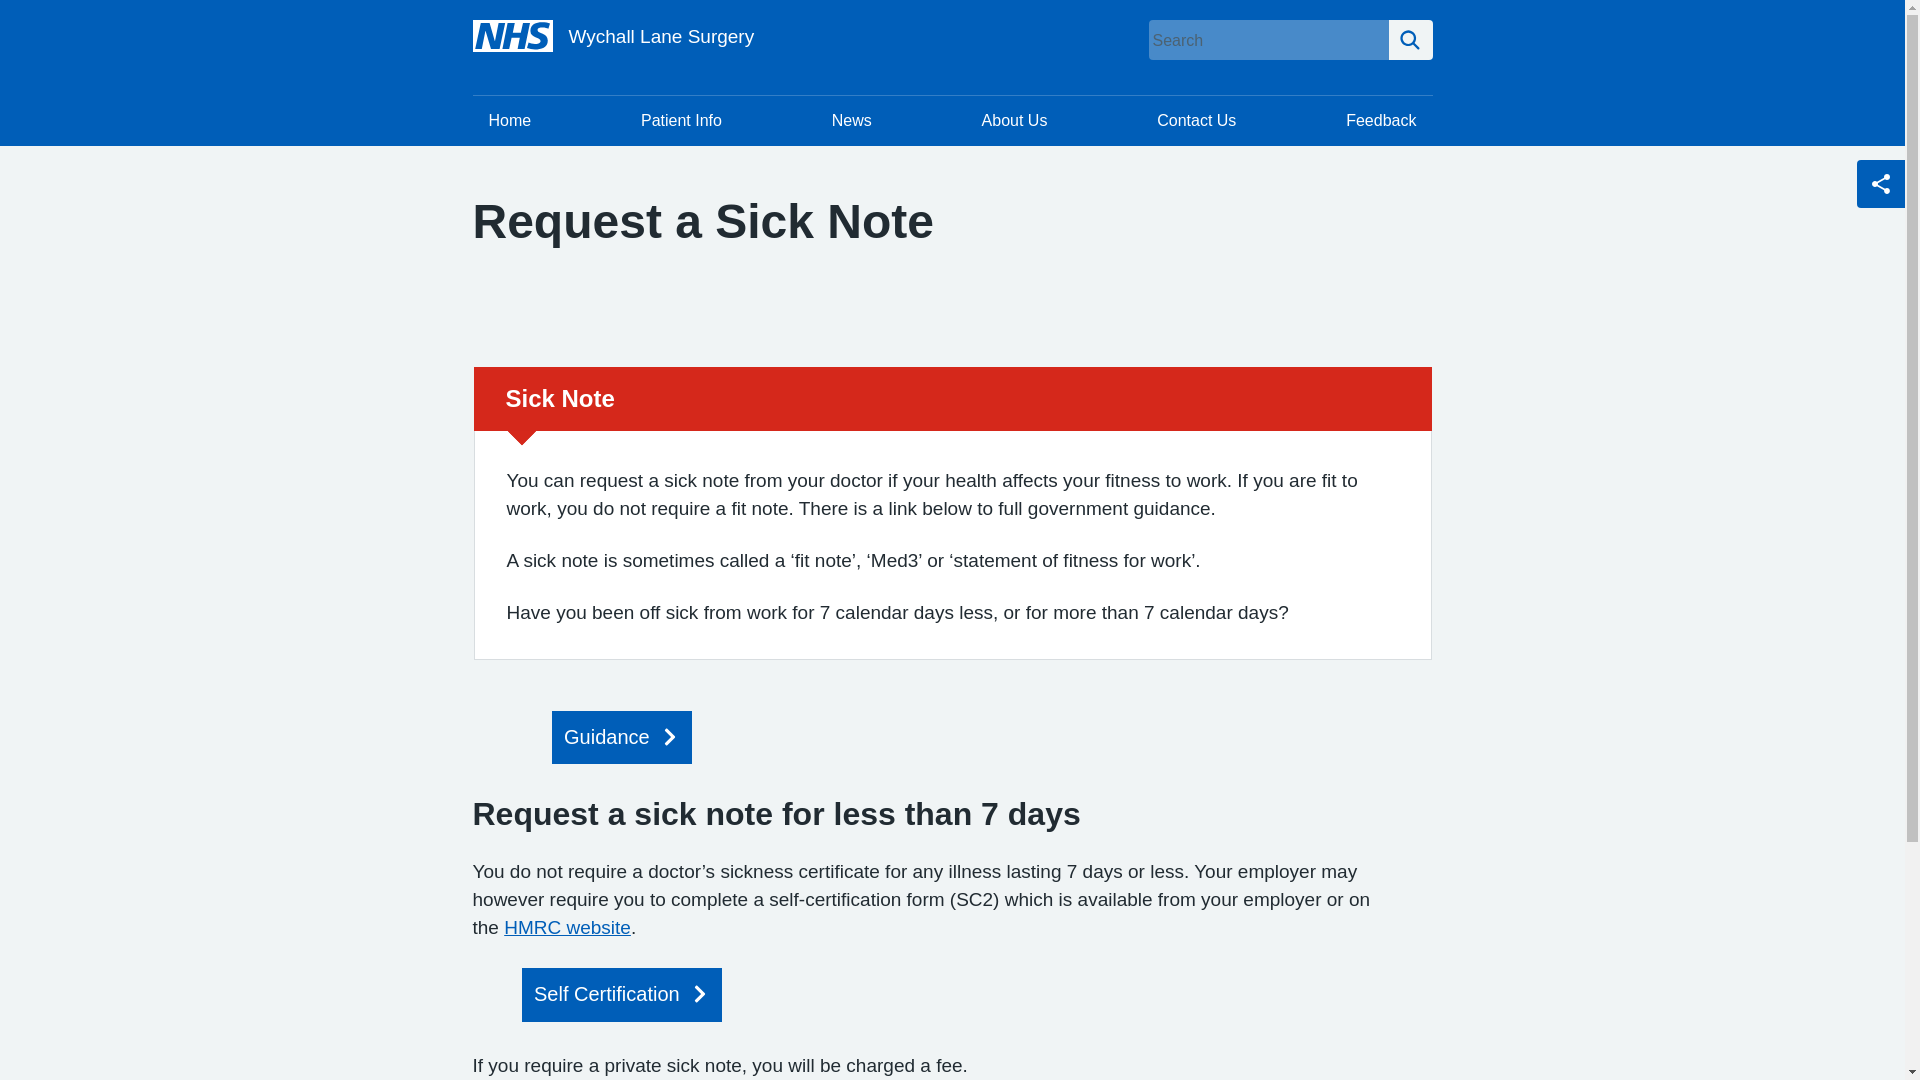  Describe the element at coordinates (1014, 120) in the screenshot. I see `About Us` at that location.